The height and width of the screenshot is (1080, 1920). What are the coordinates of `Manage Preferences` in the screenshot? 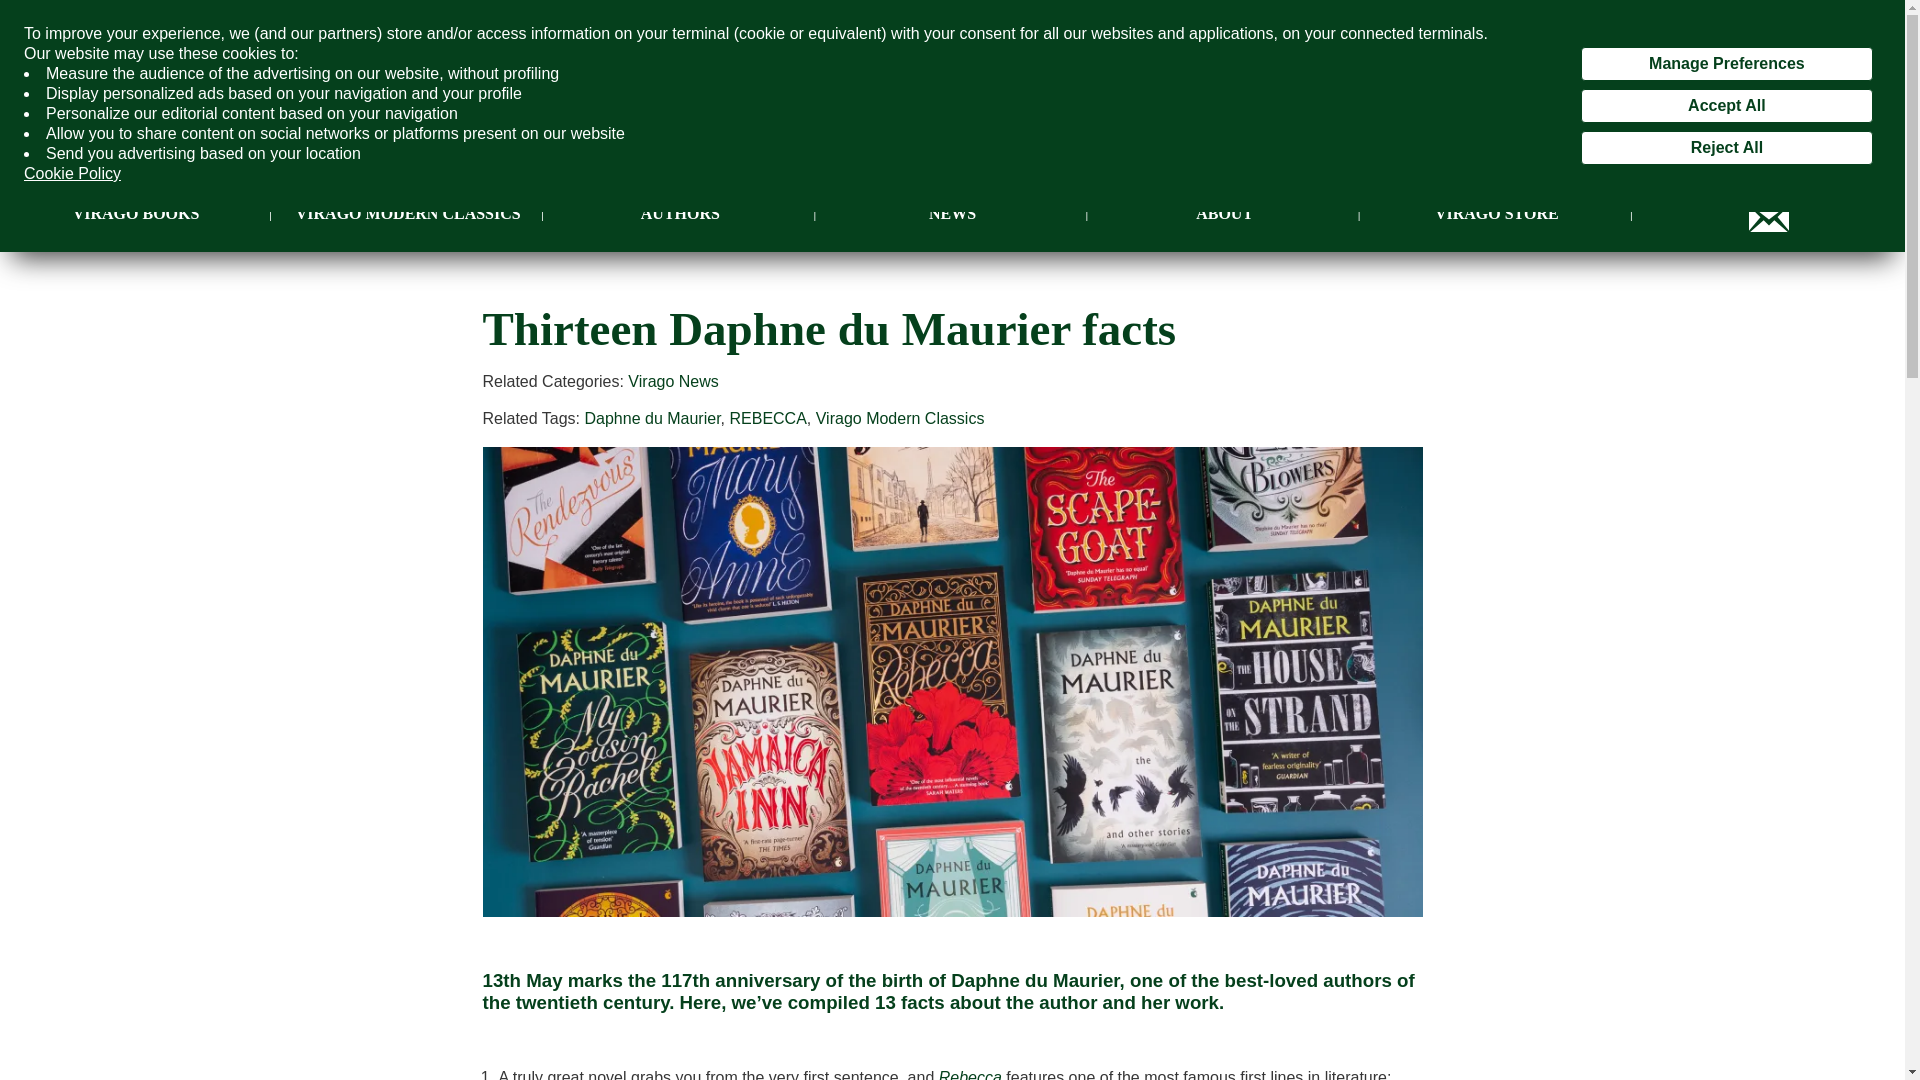 It's located at (1726, 64).